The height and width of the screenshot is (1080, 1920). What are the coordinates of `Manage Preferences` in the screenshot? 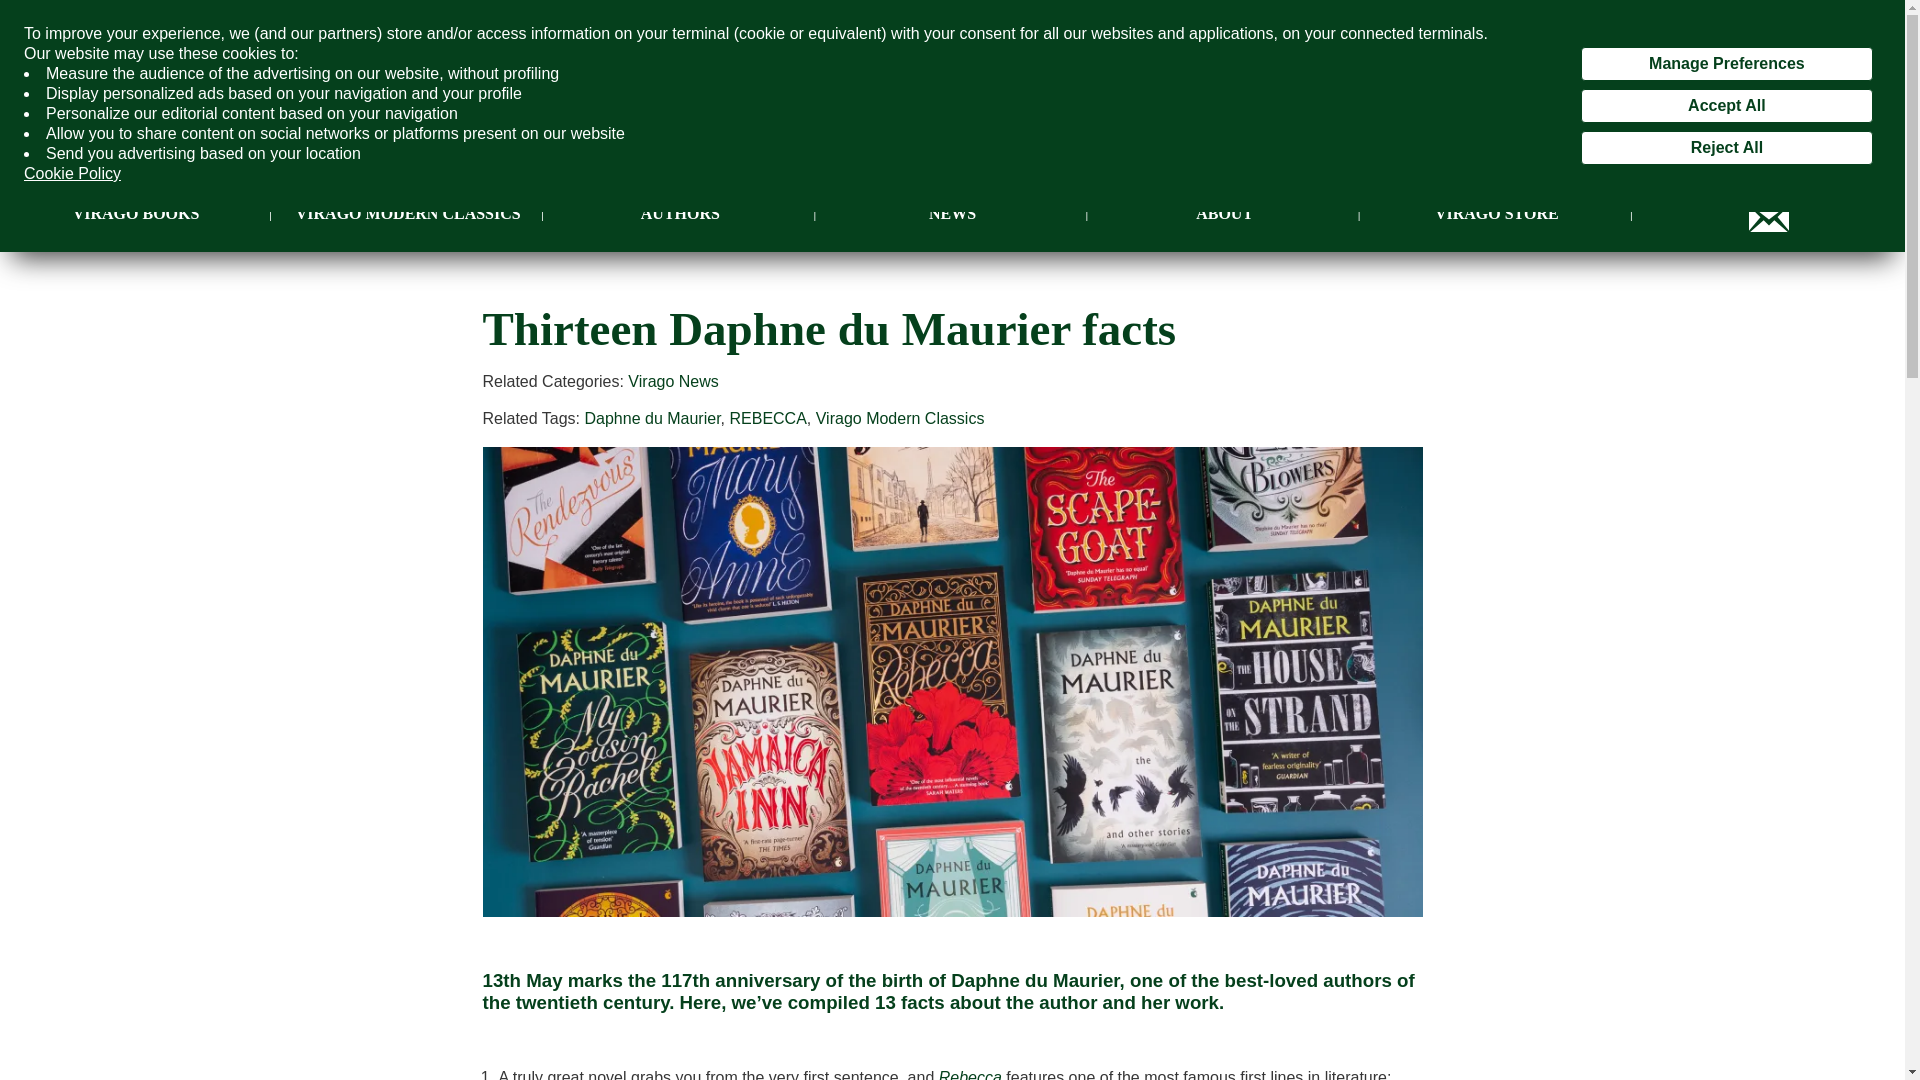 It's located at (1726, 64).